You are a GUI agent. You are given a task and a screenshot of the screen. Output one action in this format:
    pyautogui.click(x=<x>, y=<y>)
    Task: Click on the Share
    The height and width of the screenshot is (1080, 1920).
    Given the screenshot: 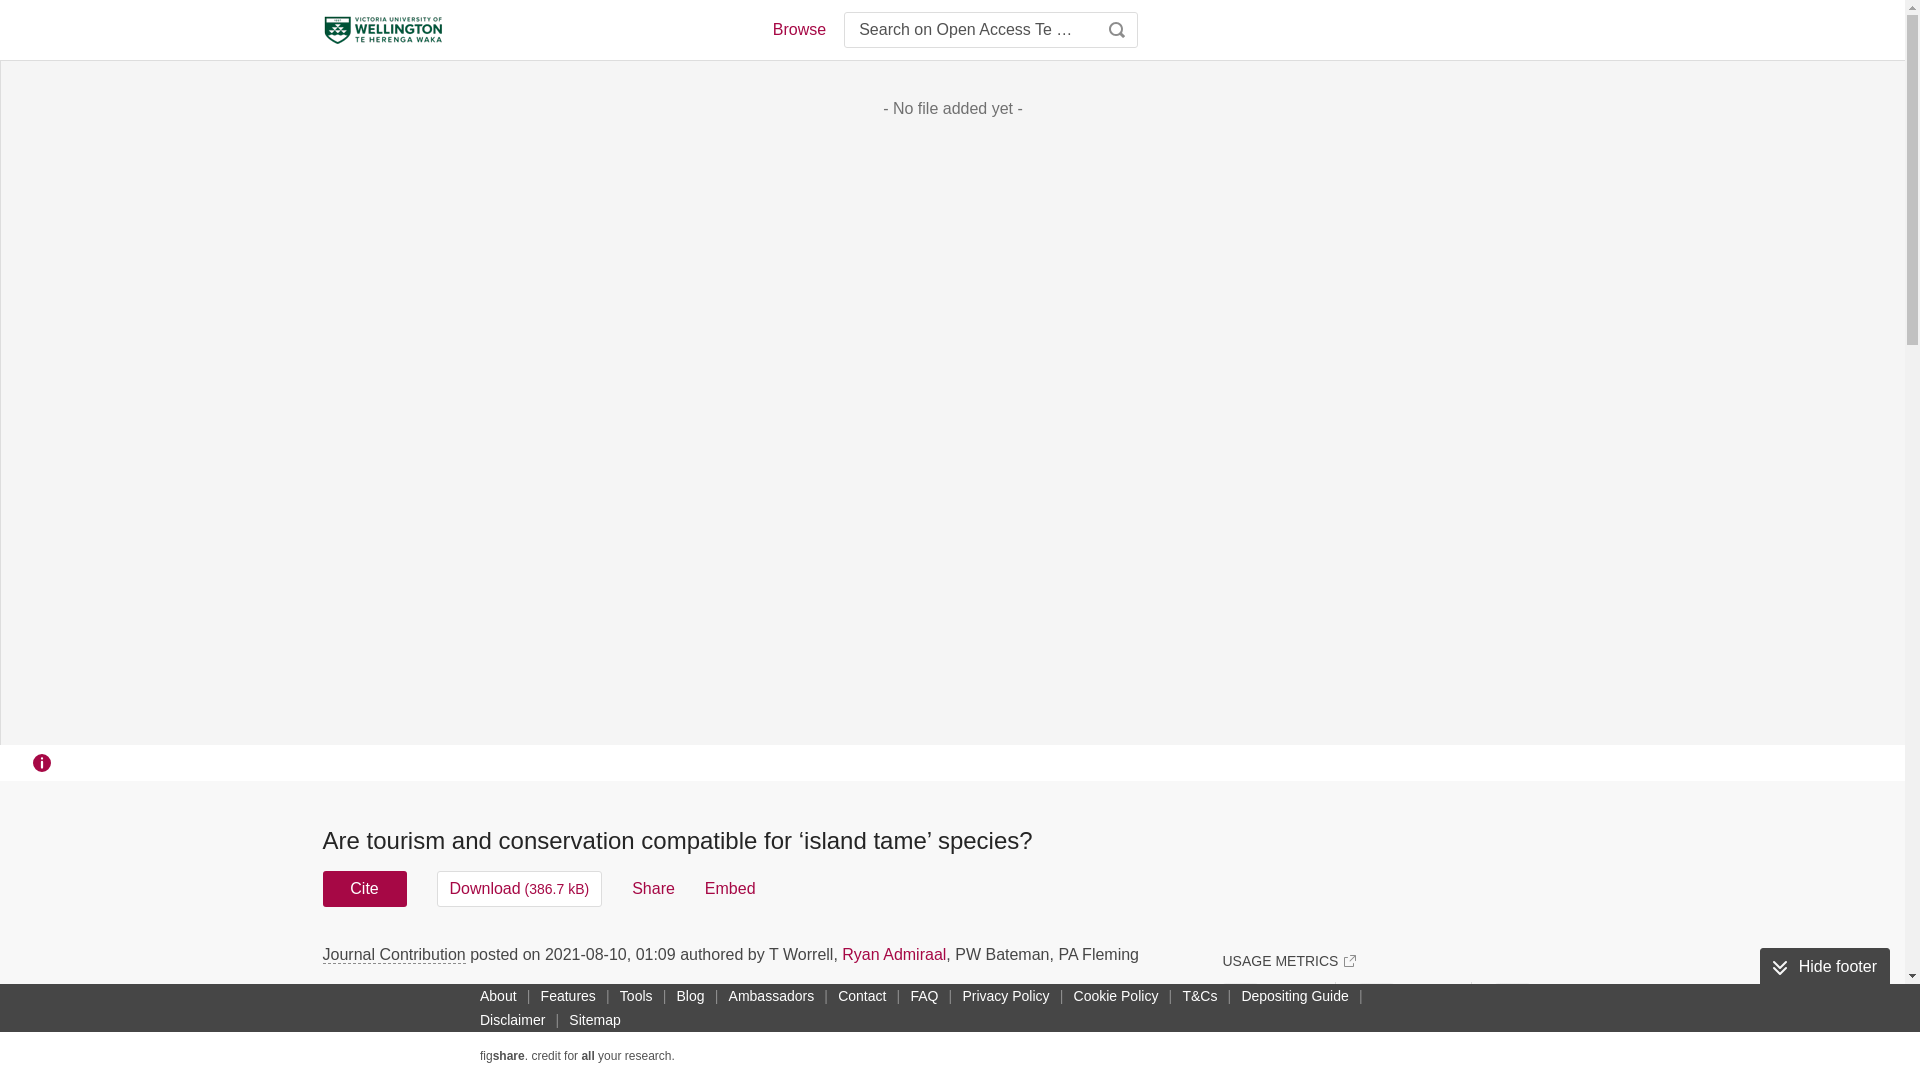 What is the action you would take?
    pyautogui.click(x=653, y=888)
    